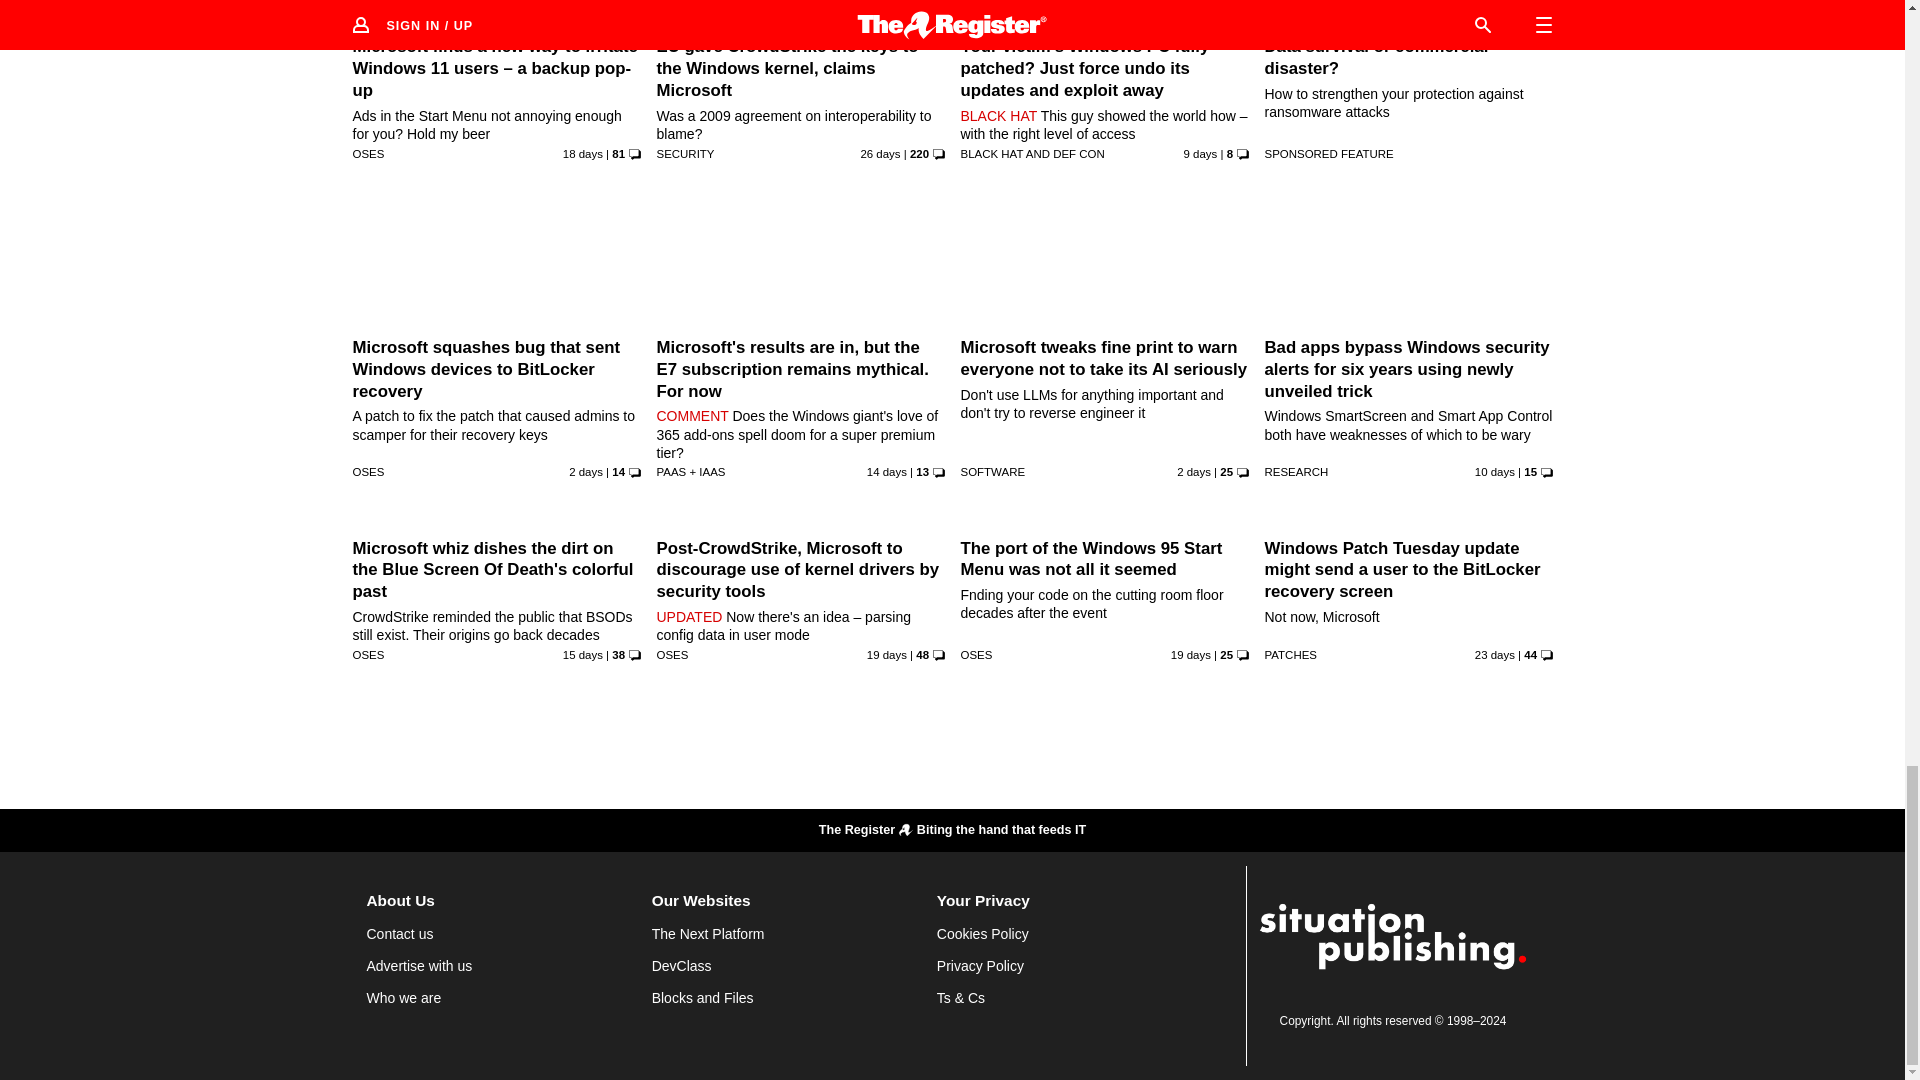 The image size is (1920, 1080). What do you see at coordinates (1200, 153) in the screenshot?
I see `8 Aug 2024 3:34` at bounding box center [1200, 153].